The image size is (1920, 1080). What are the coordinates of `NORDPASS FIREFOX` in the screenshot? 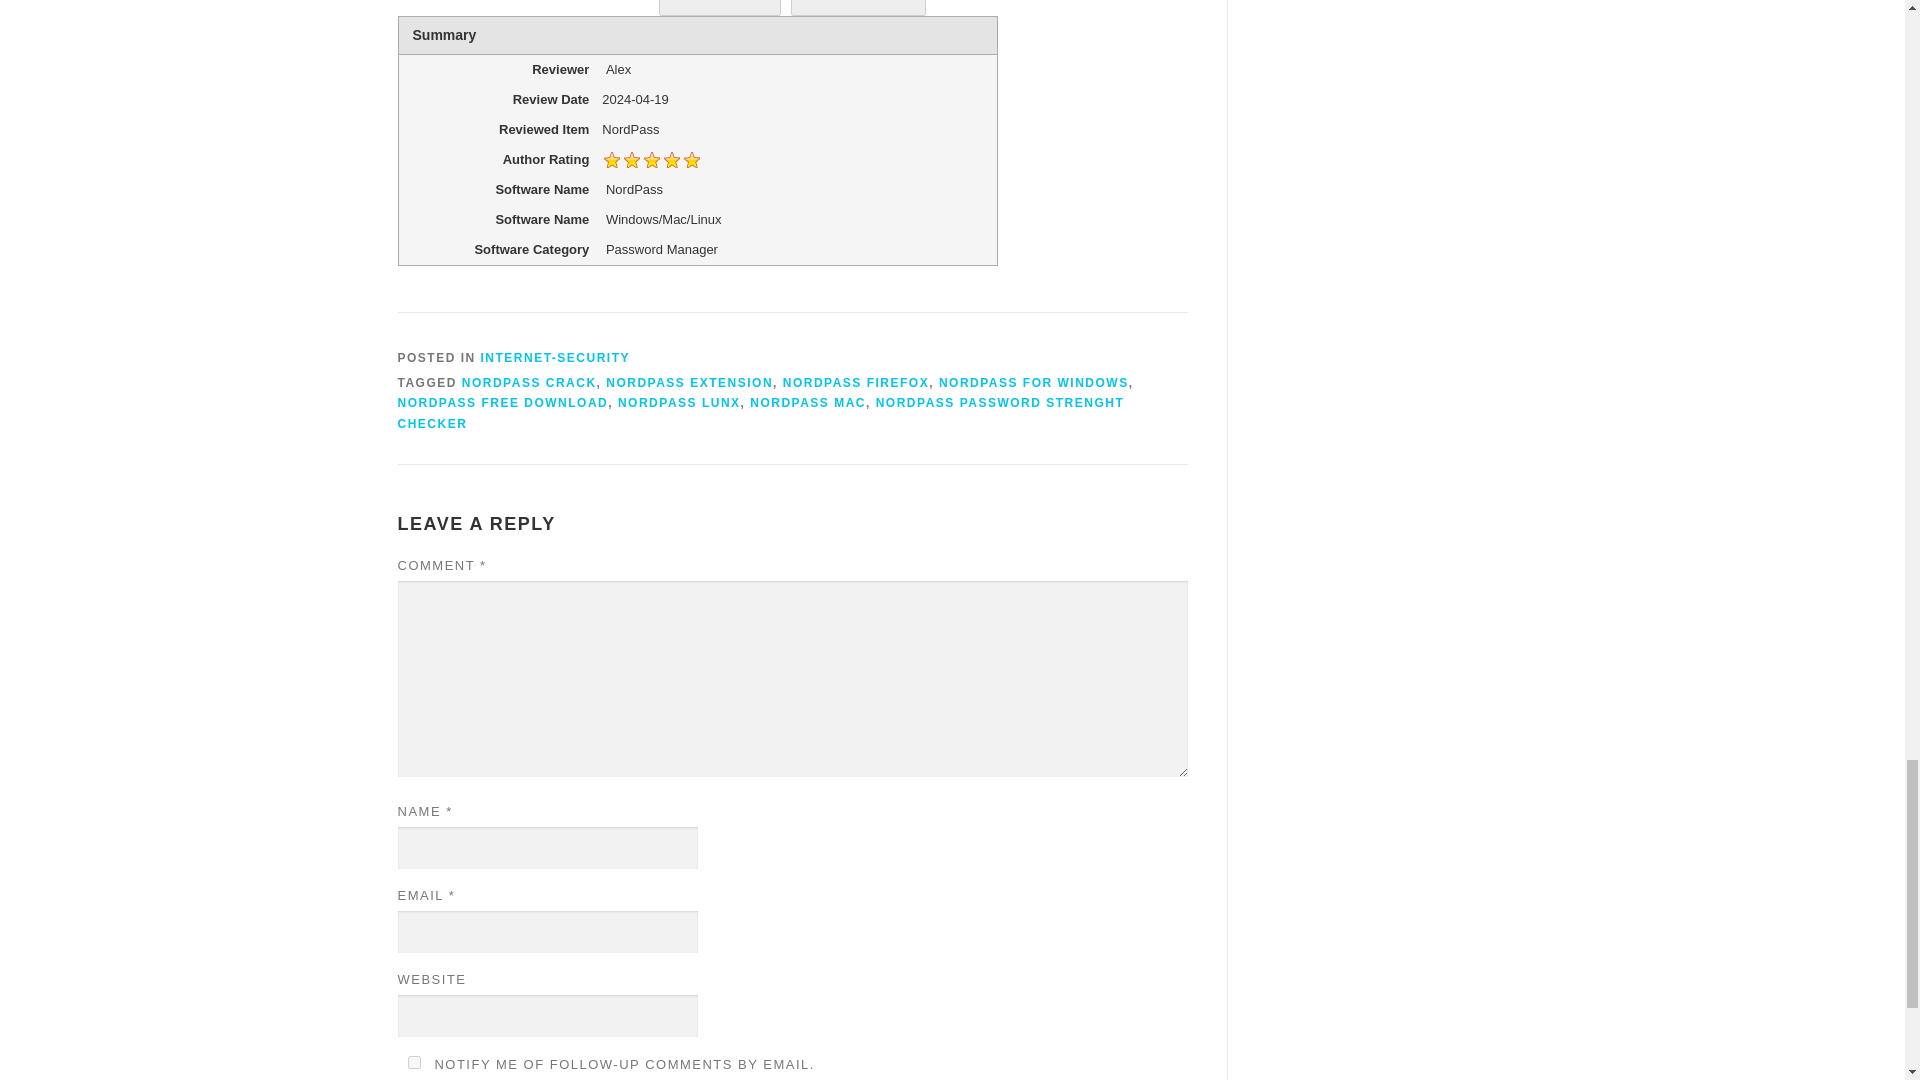 It's located at (856, 382).